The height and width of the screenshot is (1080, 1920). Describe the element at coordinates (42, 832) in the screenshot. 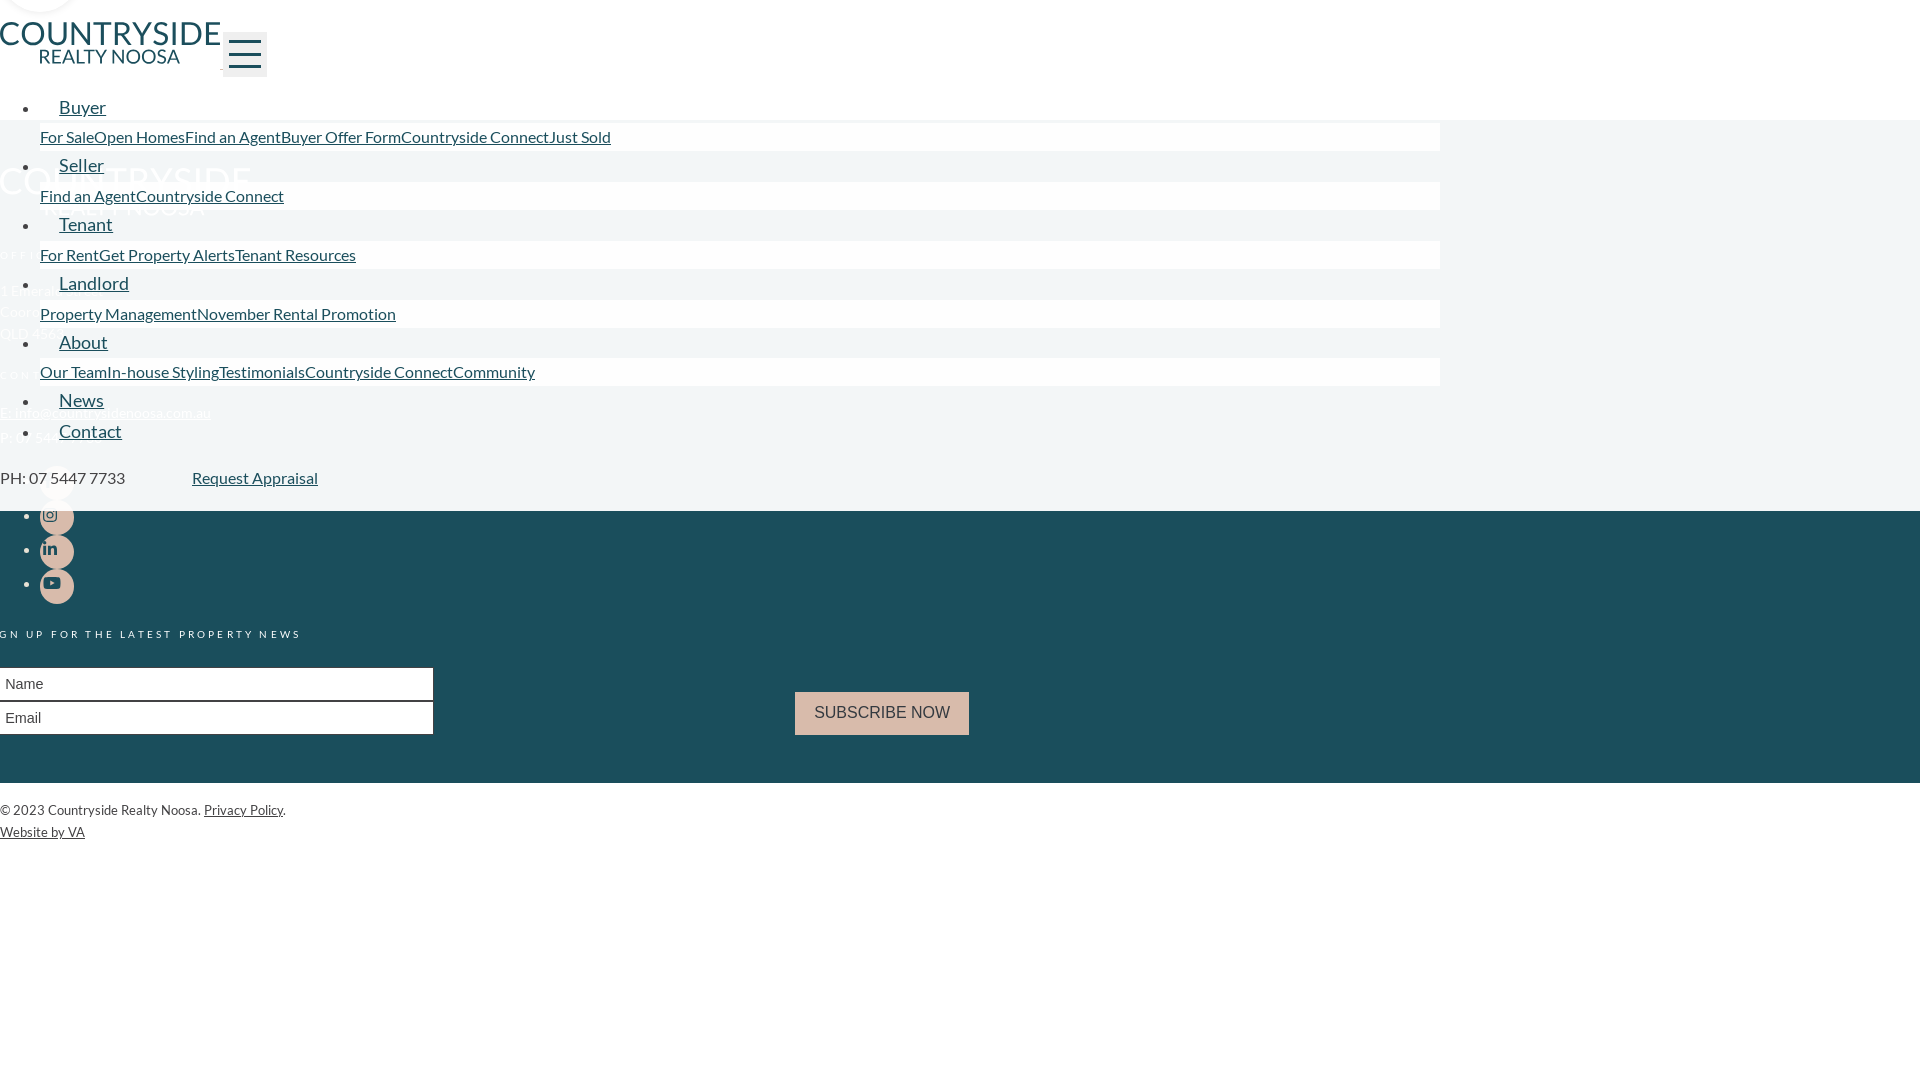

I see `Website by VA` at that location.